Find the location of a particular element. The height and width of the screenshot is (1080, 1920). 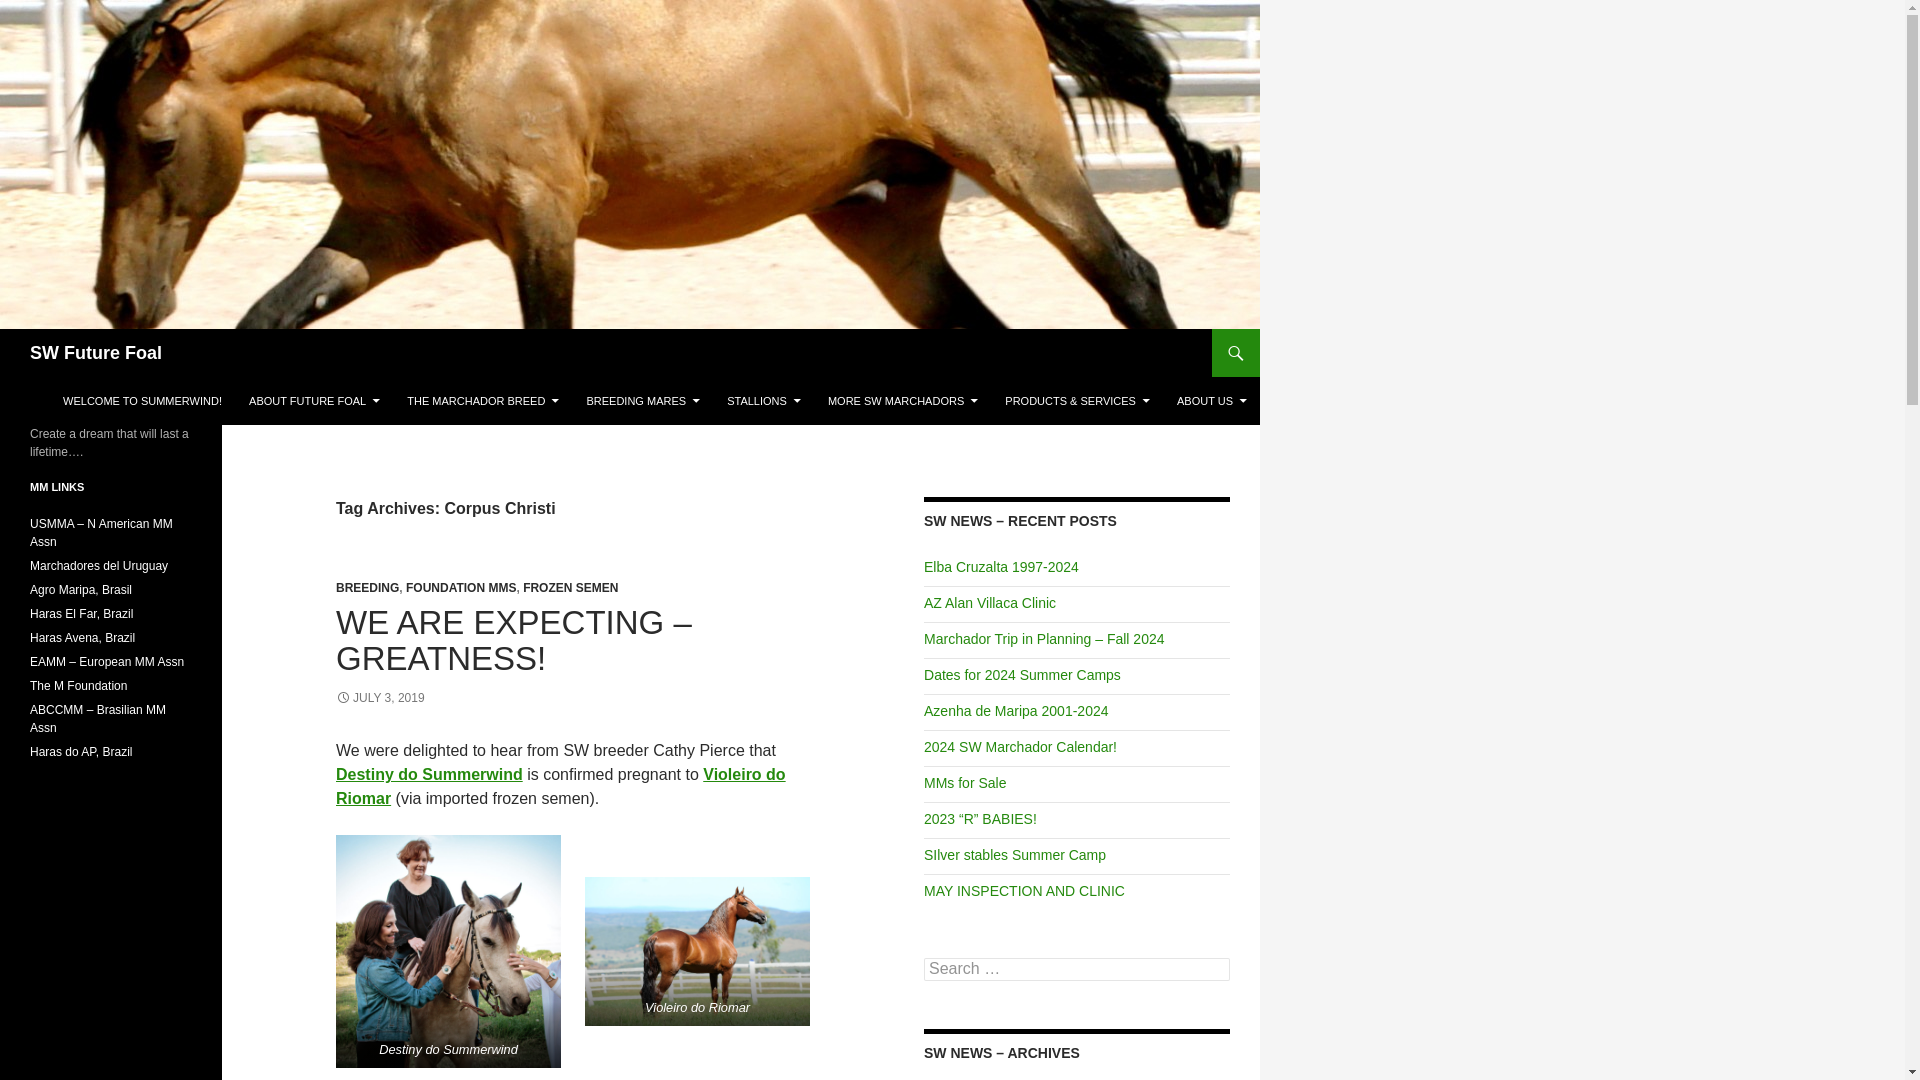

ABOUT FUTURE FOAL is located at coordinates (314, 400).